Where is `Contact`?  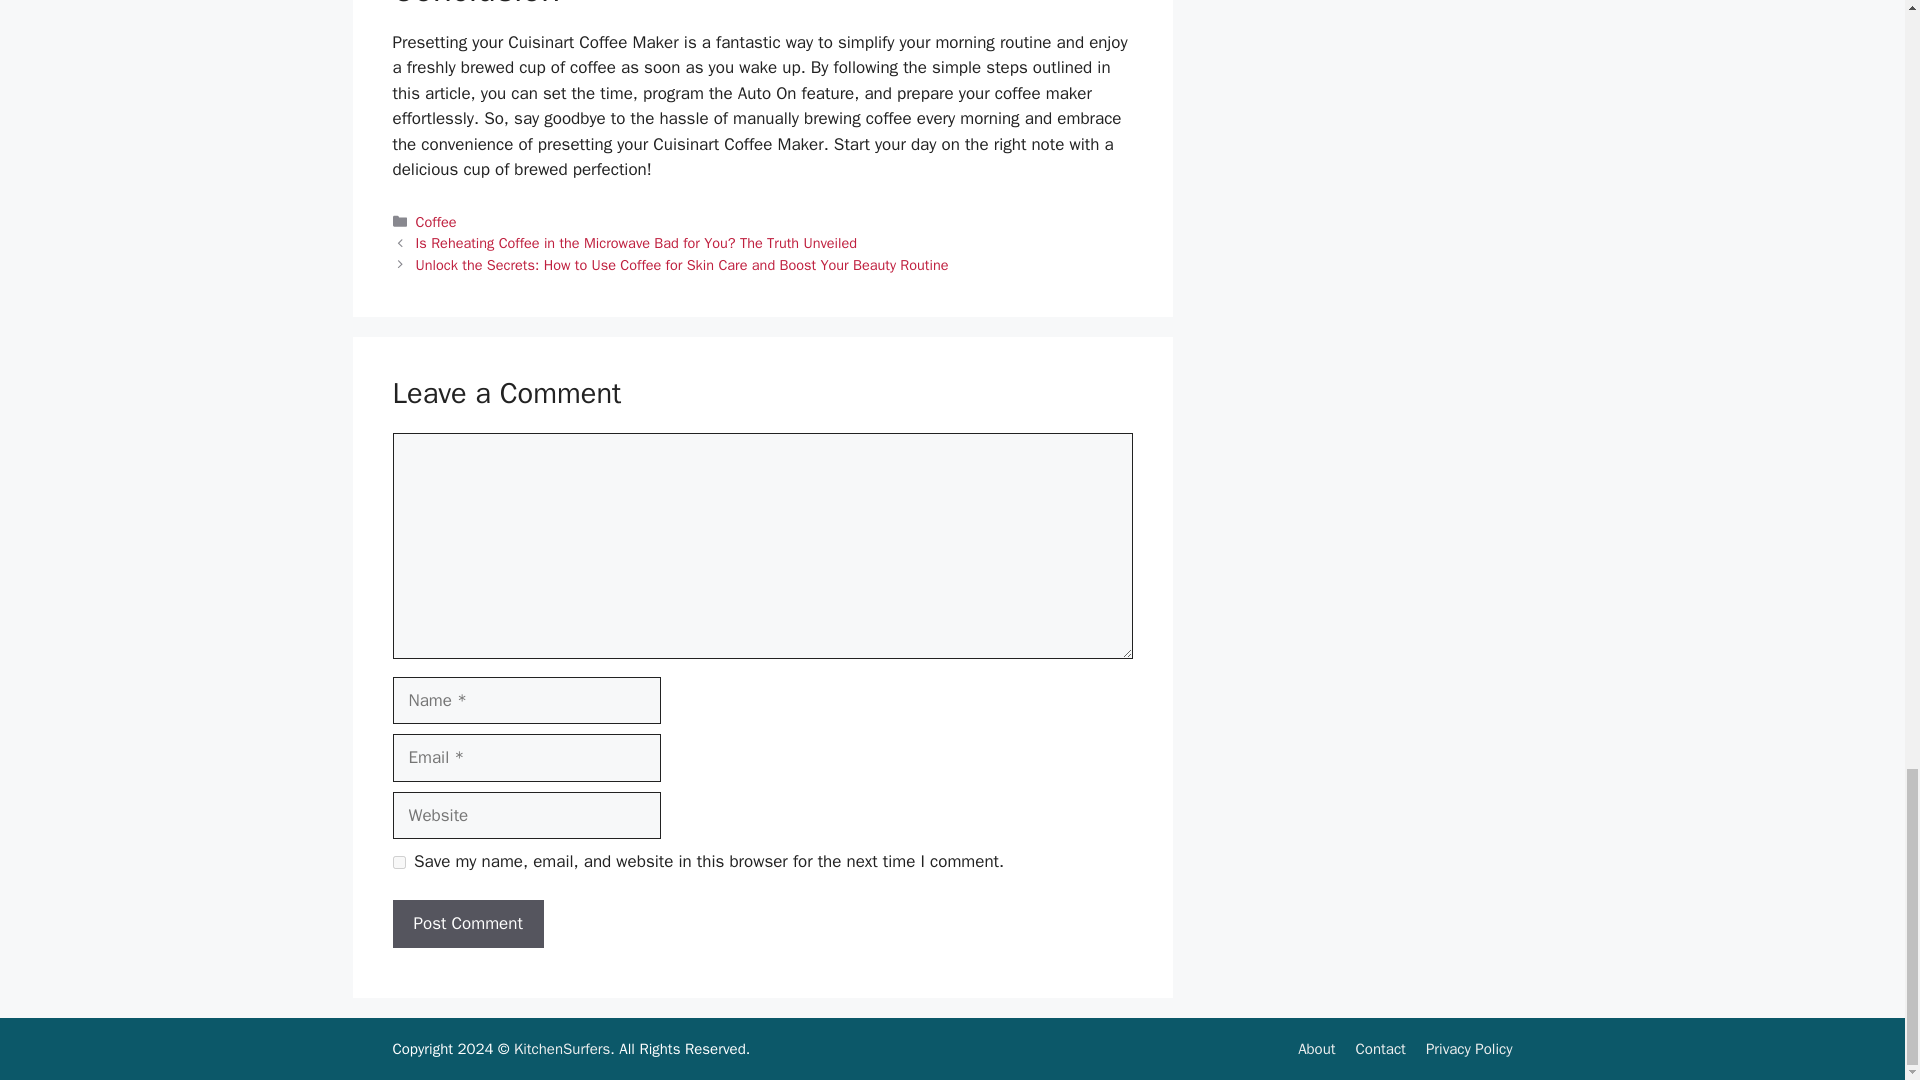 Contact is located at coordinates (1380, 1049).